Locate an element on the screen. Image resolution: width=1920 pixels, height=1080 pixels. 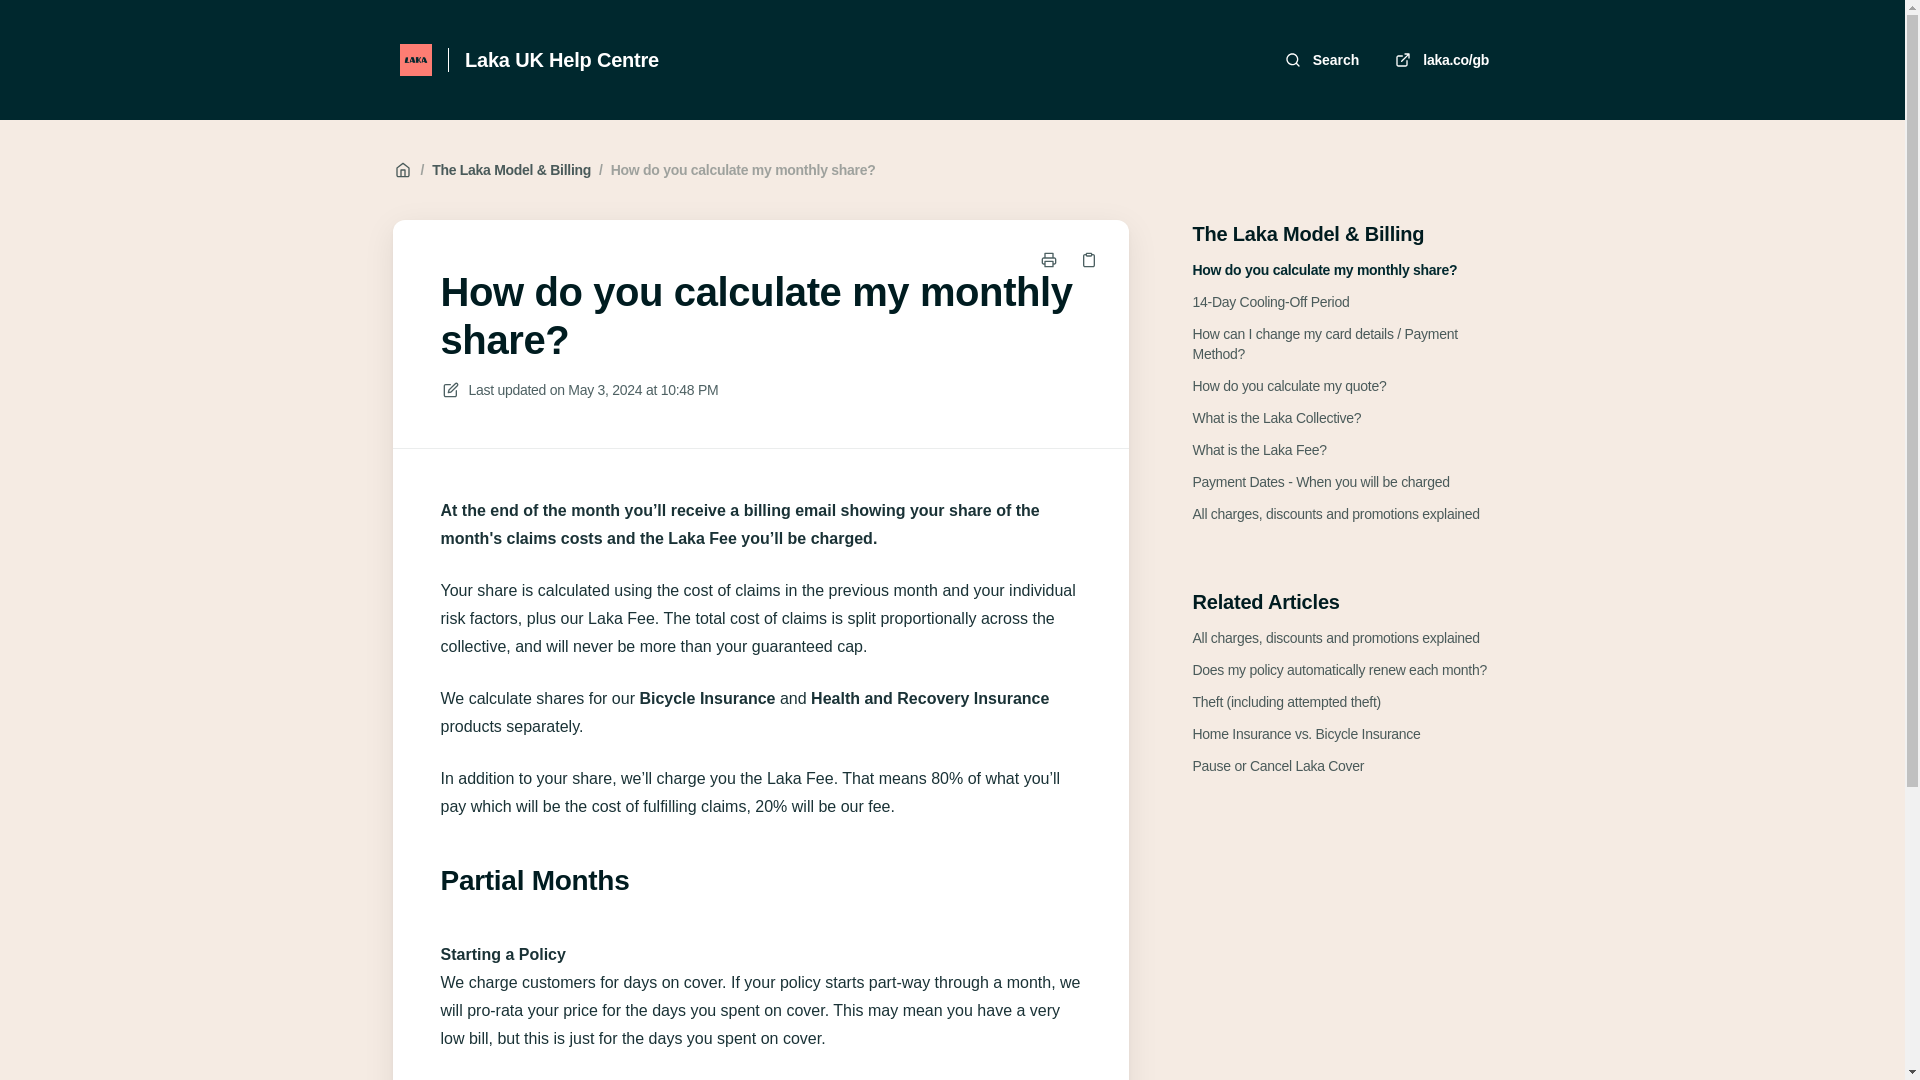
All charges, discounts and promotions explained is located at coordinates (1335, 638).